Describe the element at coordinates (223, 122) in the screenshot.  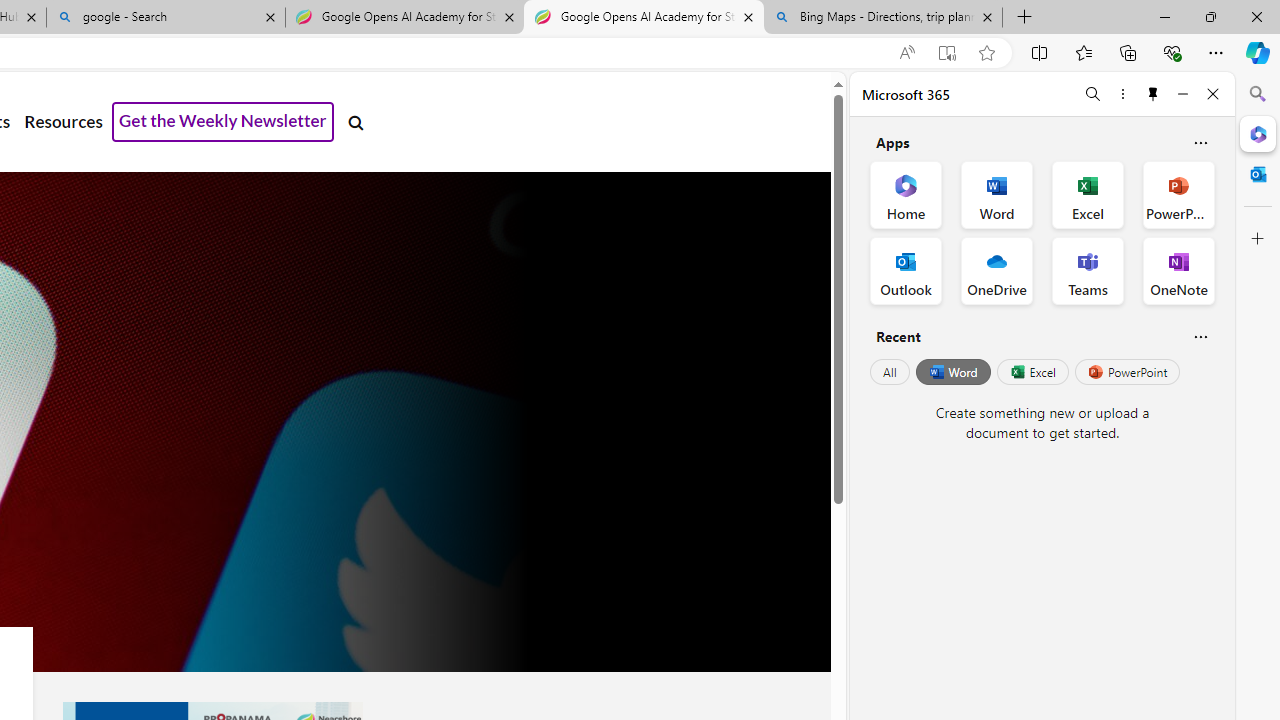
I see `Get the Weekly Newsletter` at that location.